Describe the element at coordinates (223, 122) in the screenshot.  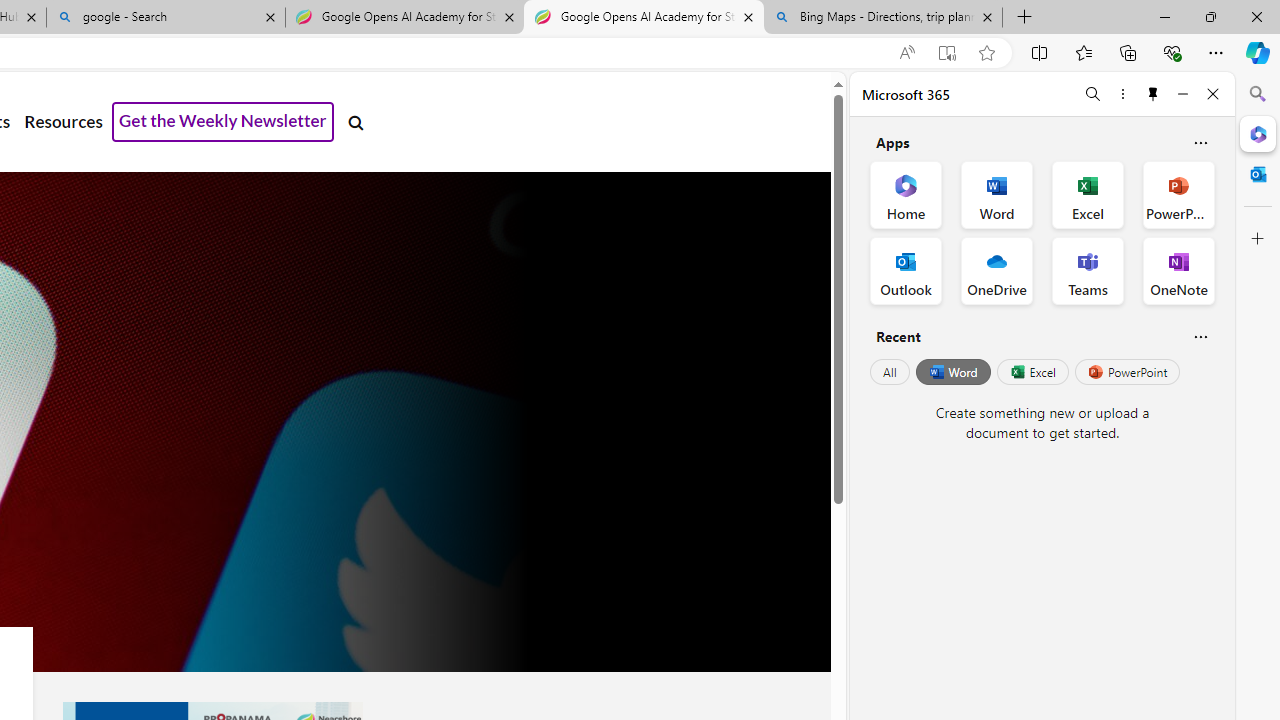
I see `Get the Weekly Newsletter` at that location.